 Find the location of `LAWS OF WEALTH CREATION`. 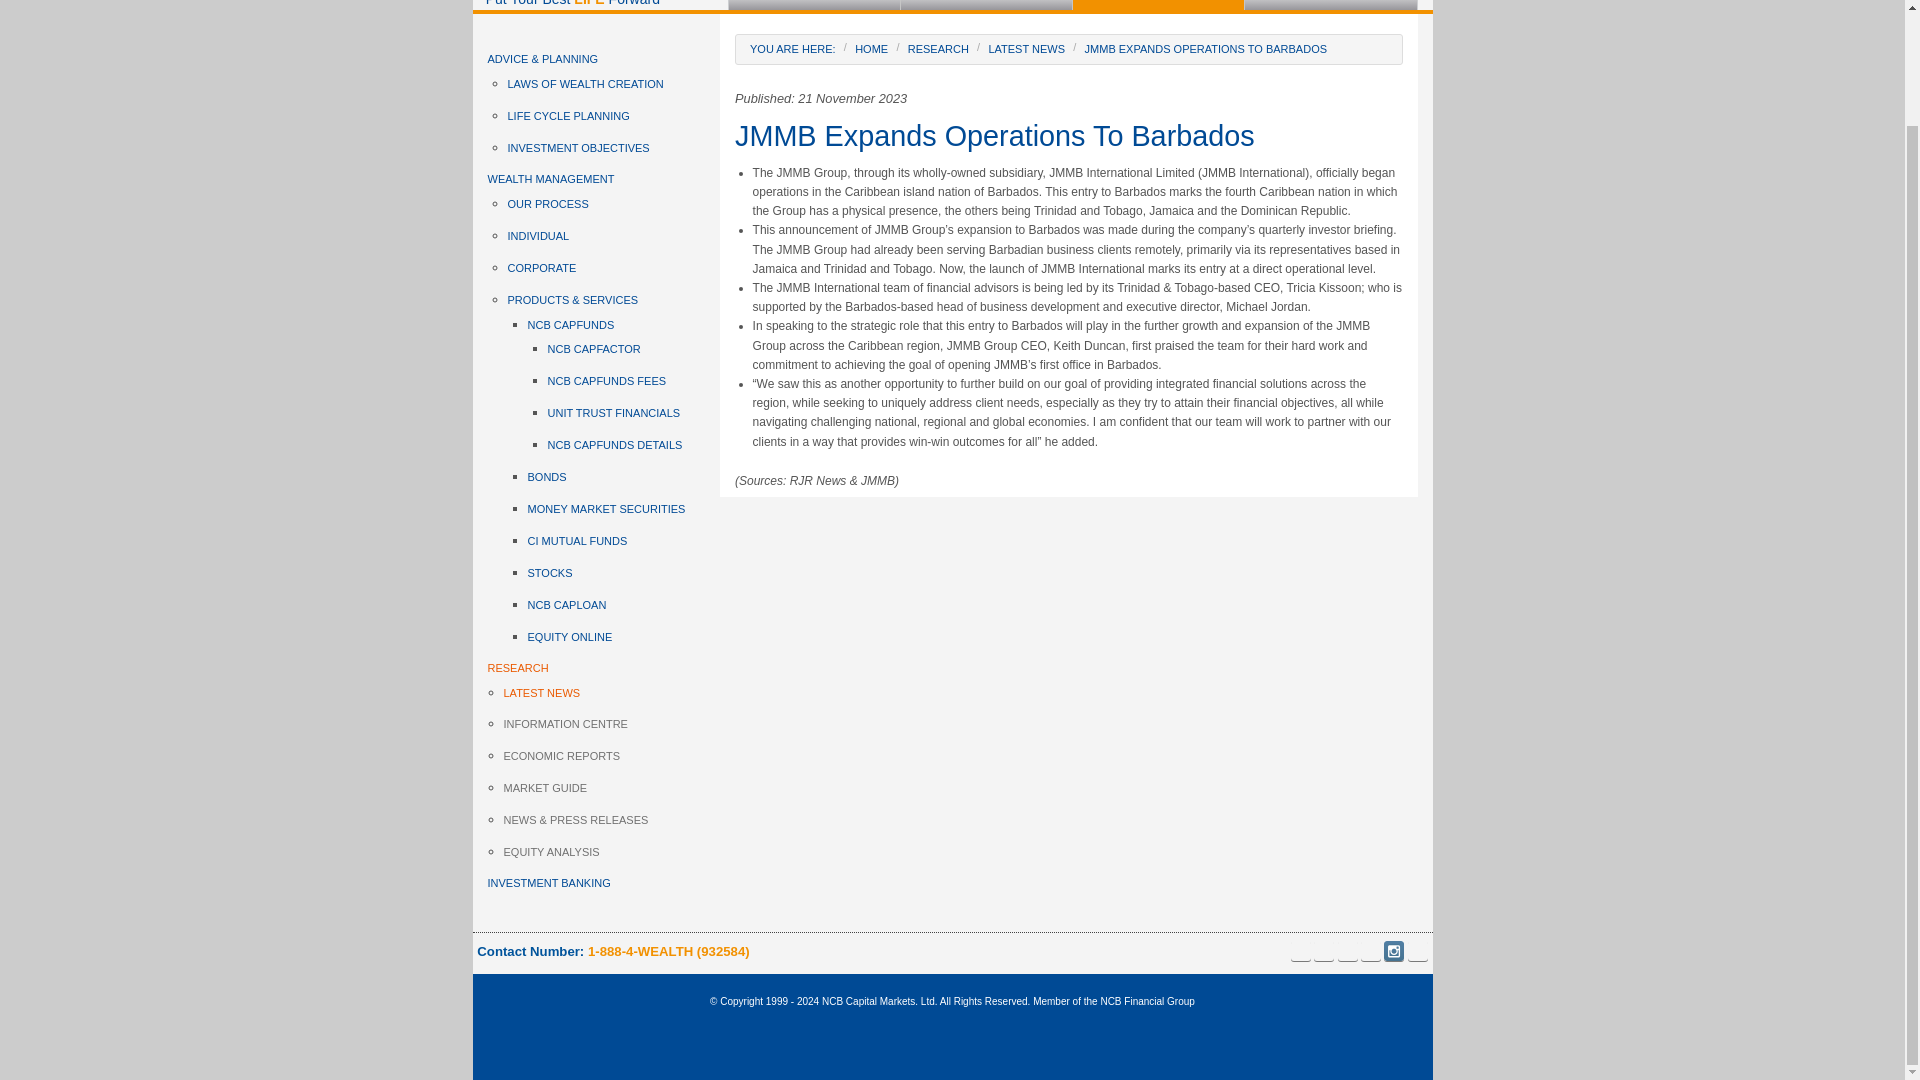

LAWS OF WEALTH CREATION is located at coordinates (614, 85).